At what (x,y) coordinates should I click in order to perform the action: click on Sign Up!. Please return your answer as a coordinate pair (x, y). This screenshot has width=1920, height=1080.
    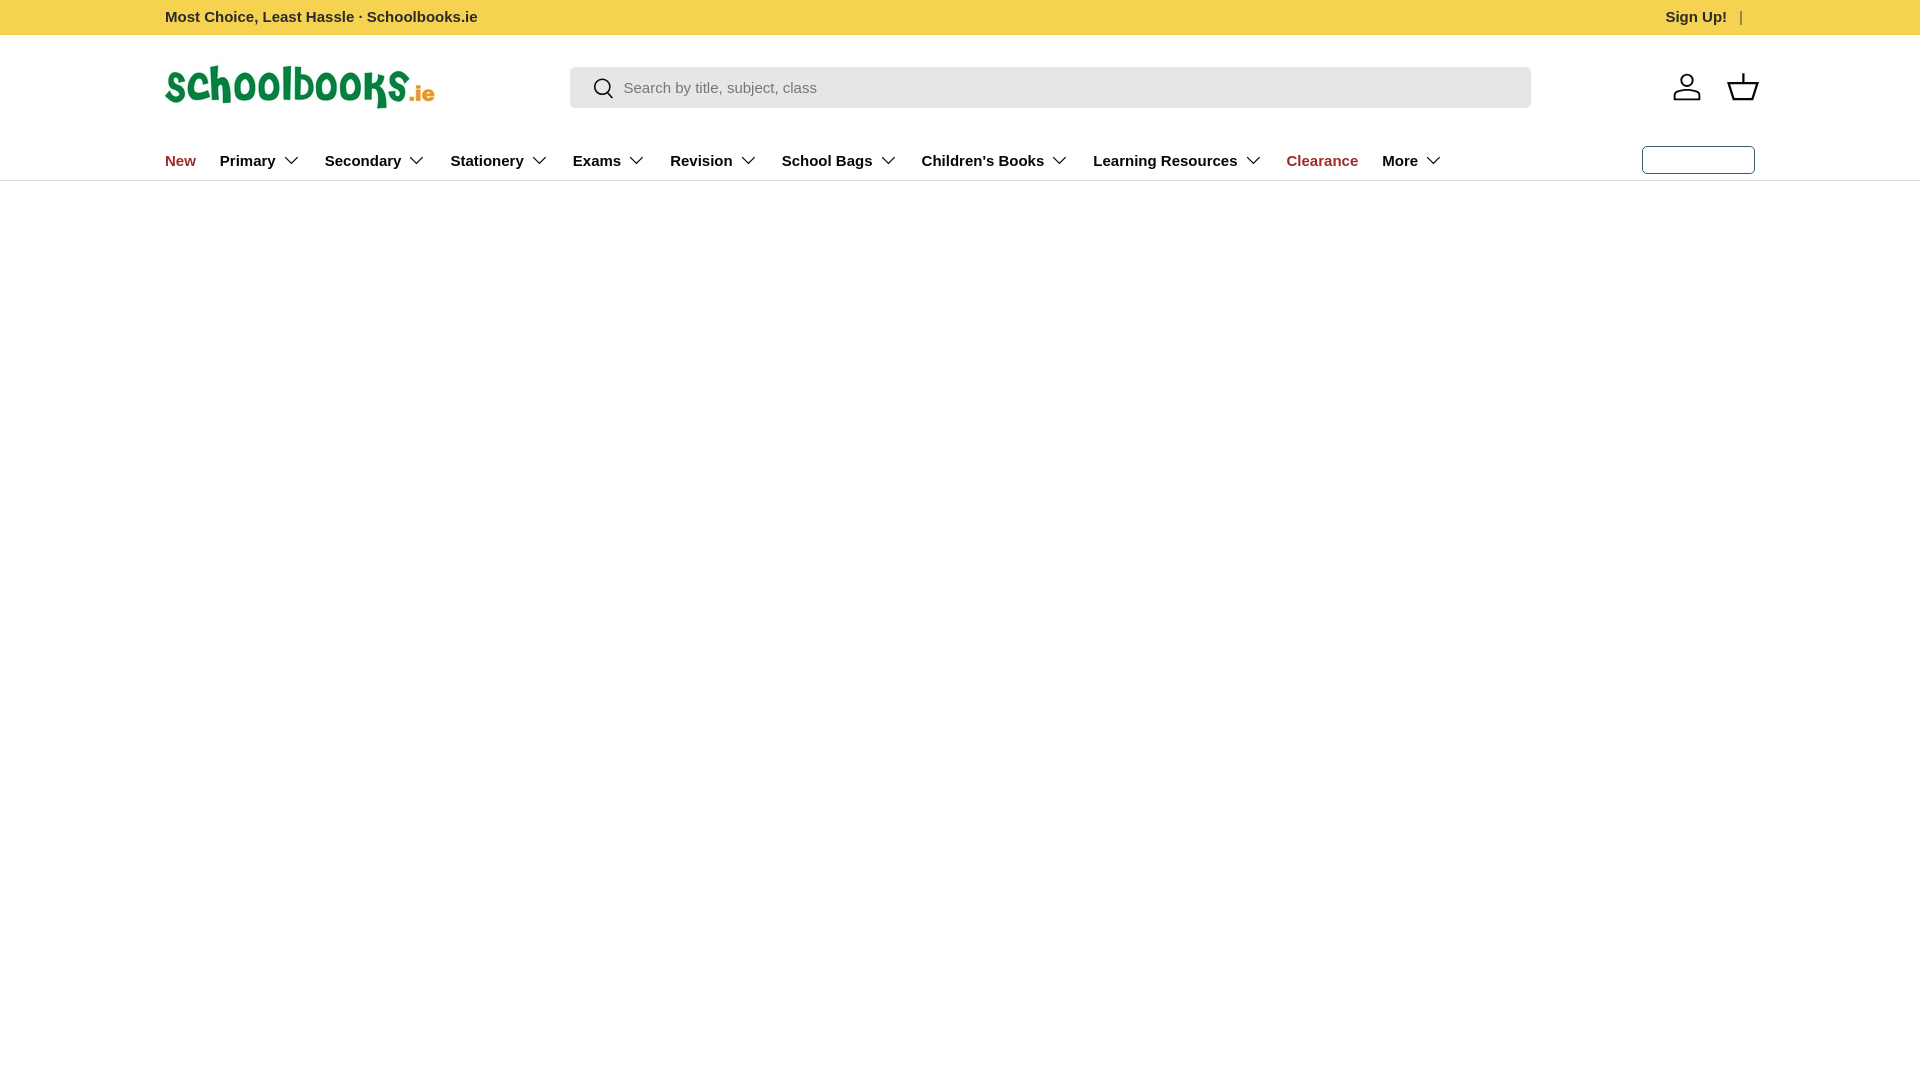
    Looking at the image, I should click on (1709, 18).